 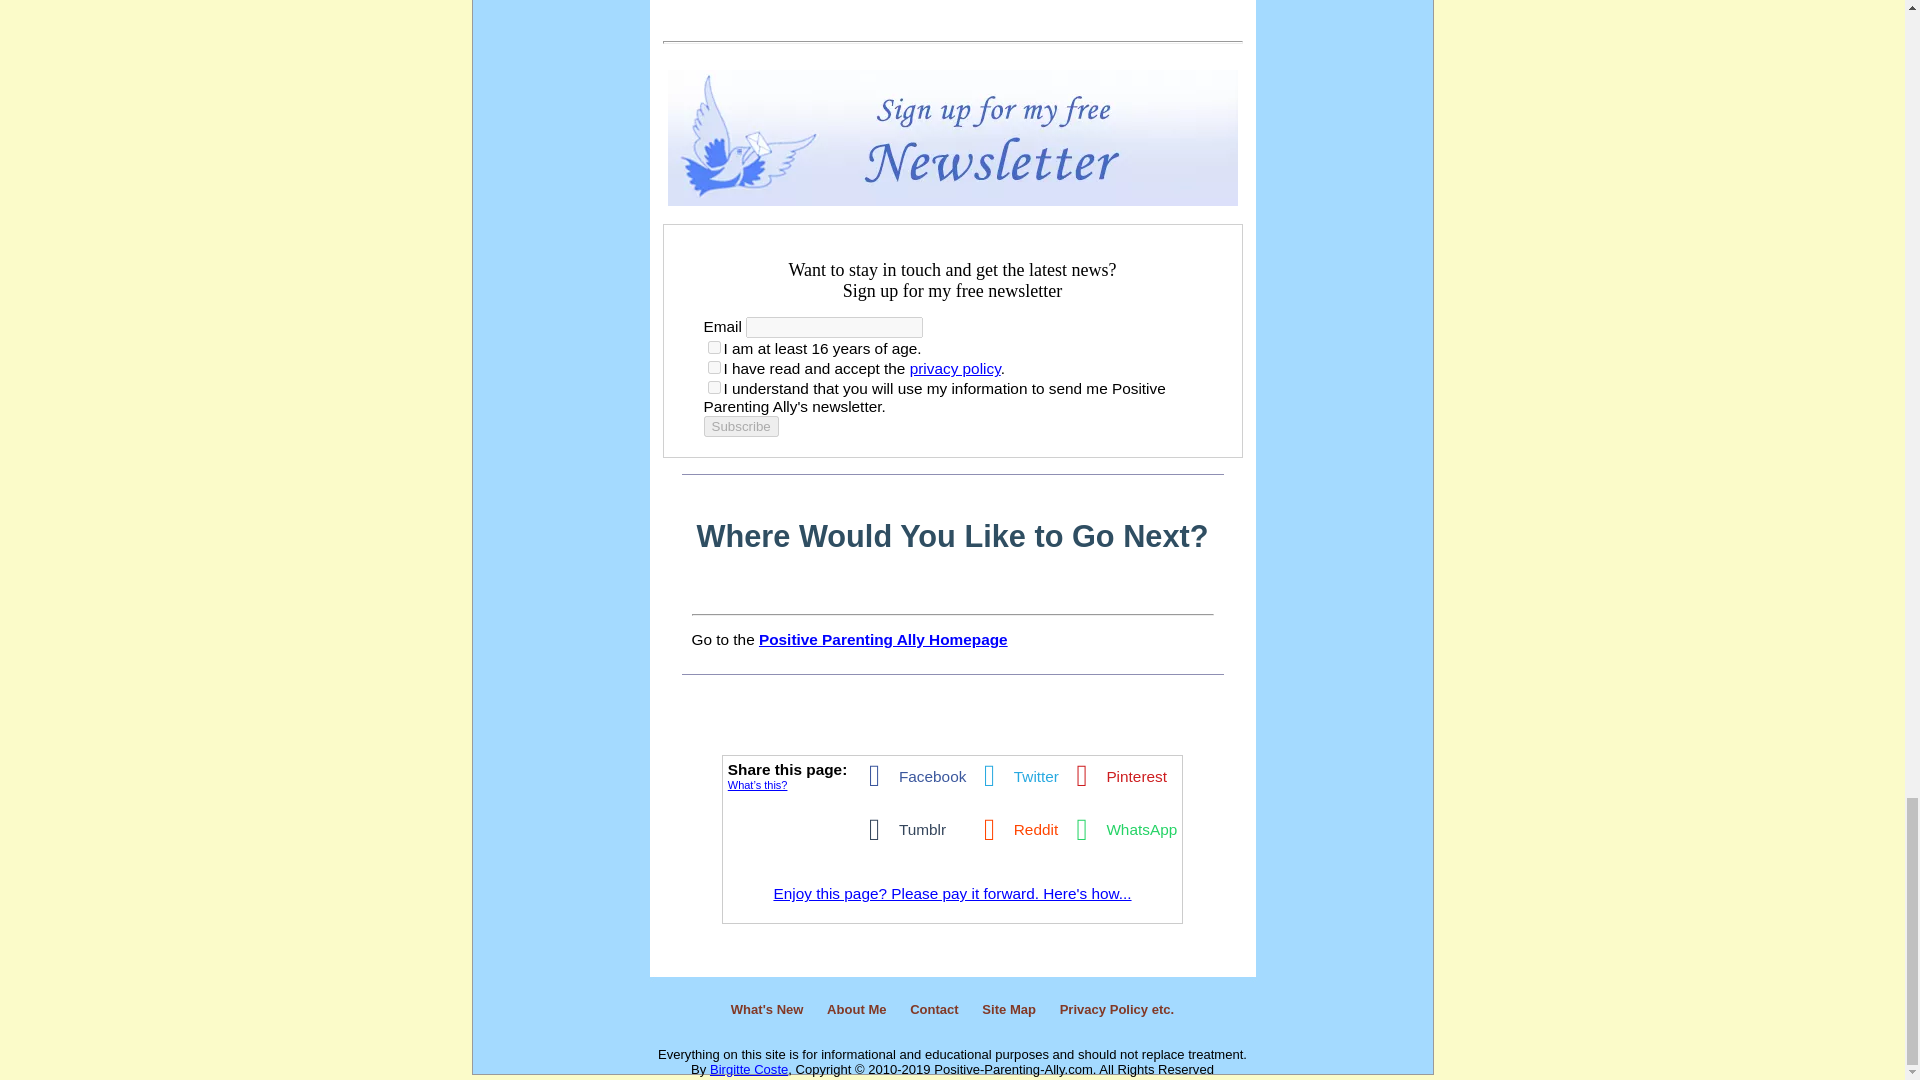 I want to click on privacy policy, so click(x=955, y=368).